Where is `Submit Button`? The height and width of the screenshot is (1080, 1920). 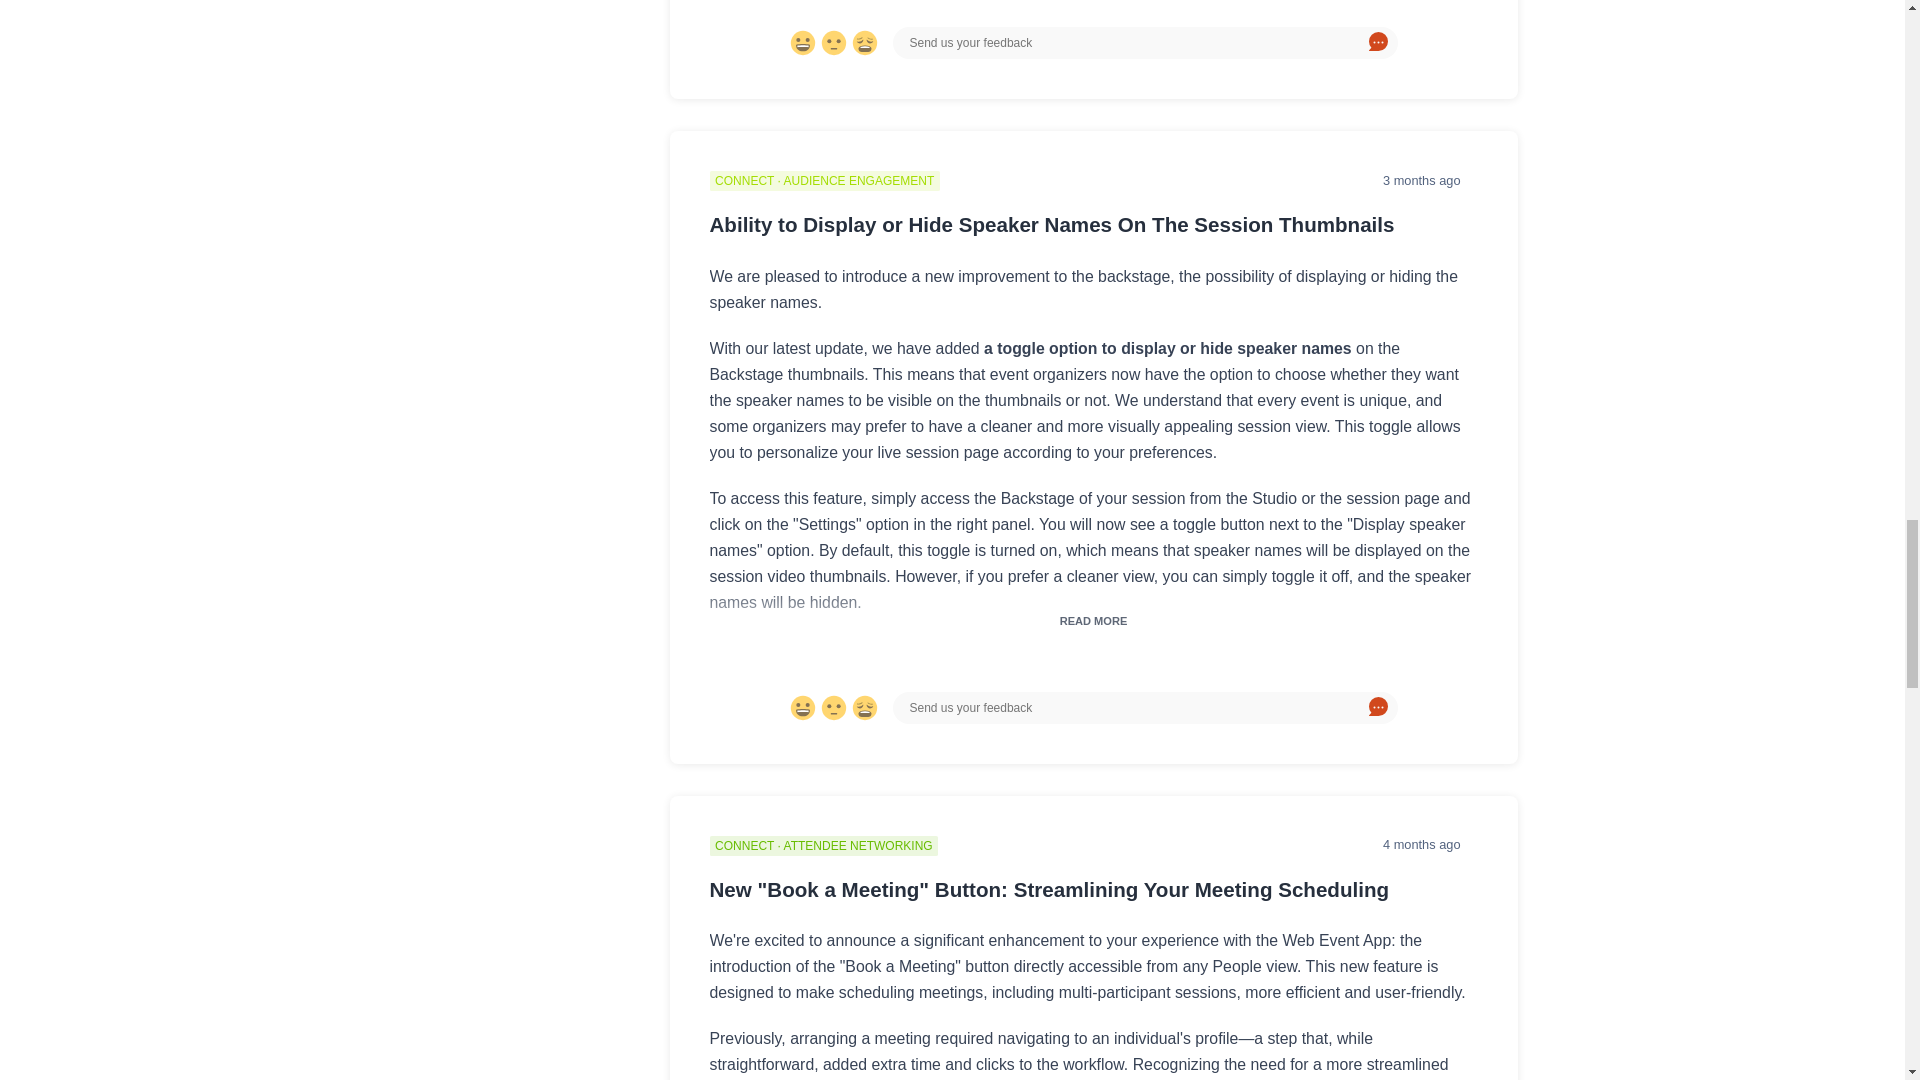 Submit Button is located at coordinates (1378, 43).